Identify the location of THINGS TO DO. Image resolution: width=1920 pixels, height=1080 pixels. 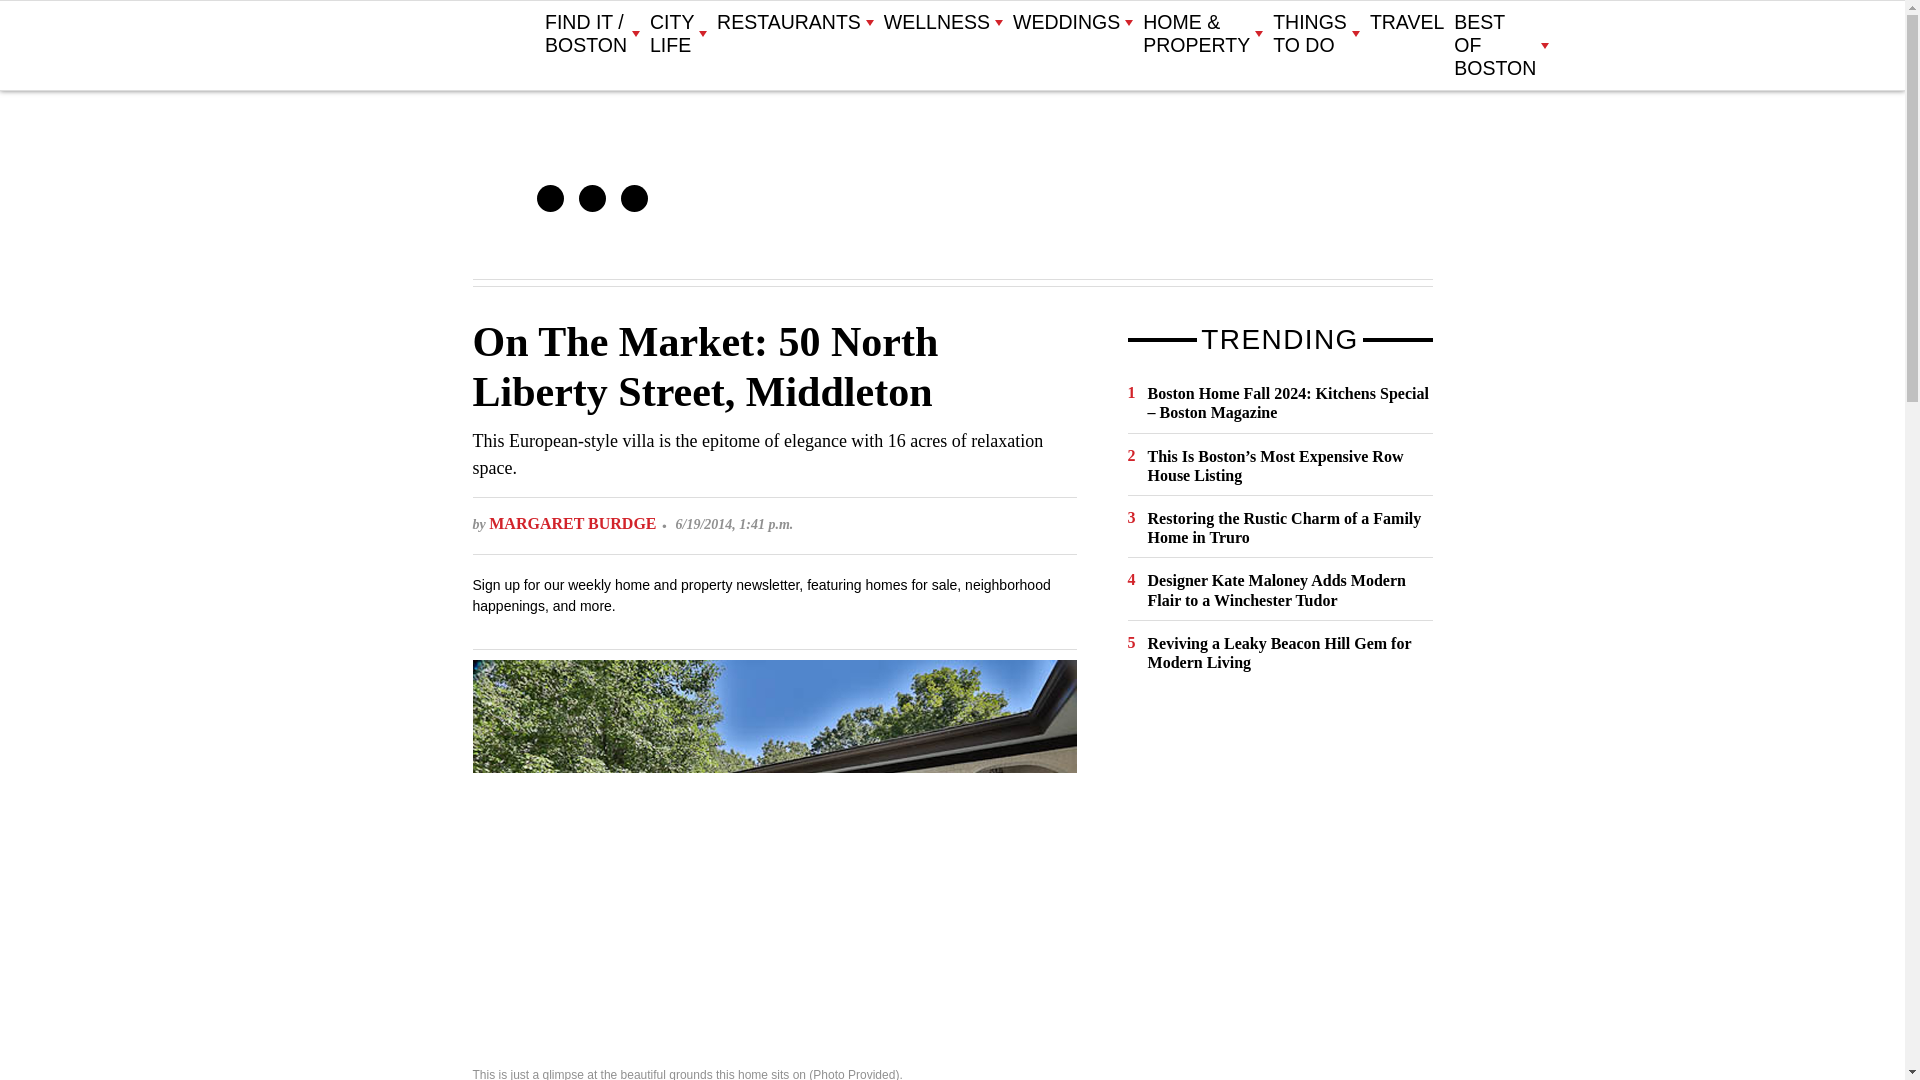
(1316, 34).